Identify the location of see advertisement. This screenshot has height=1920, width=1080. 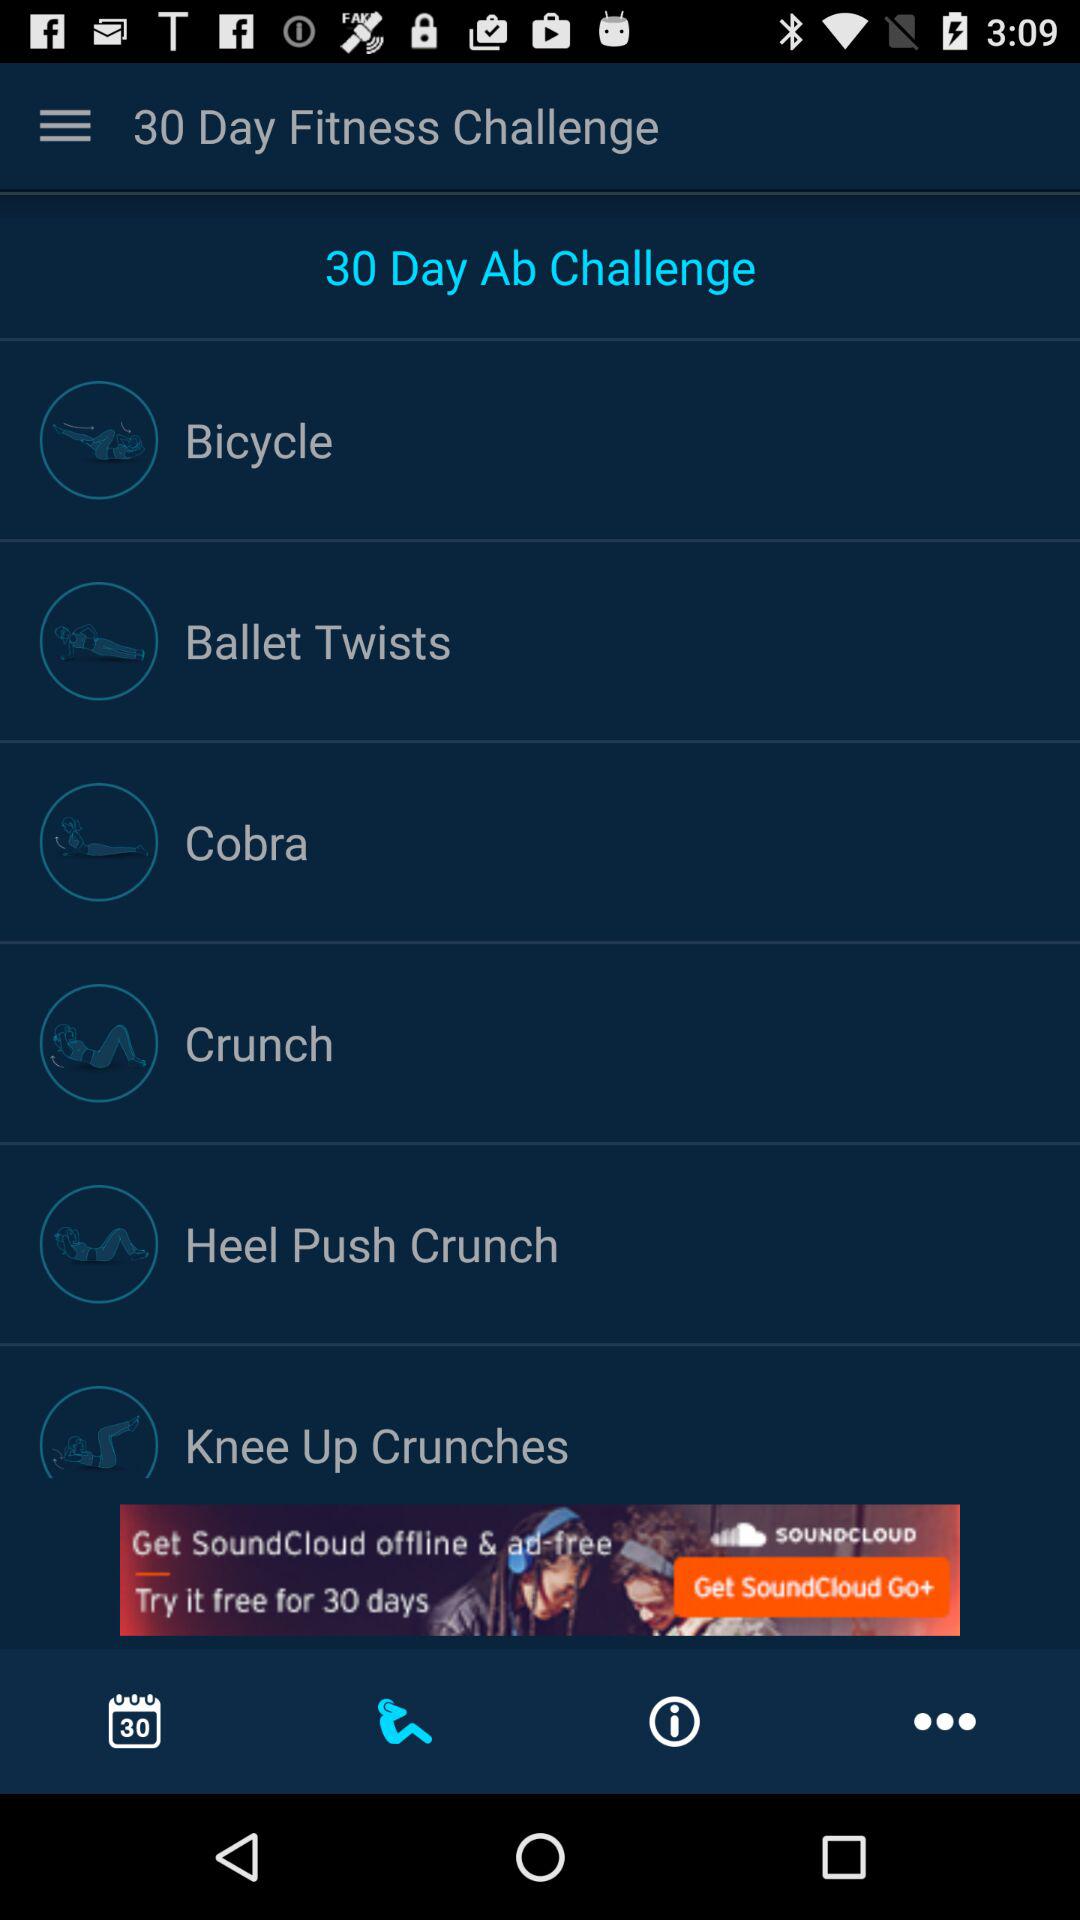
(540, 1570).